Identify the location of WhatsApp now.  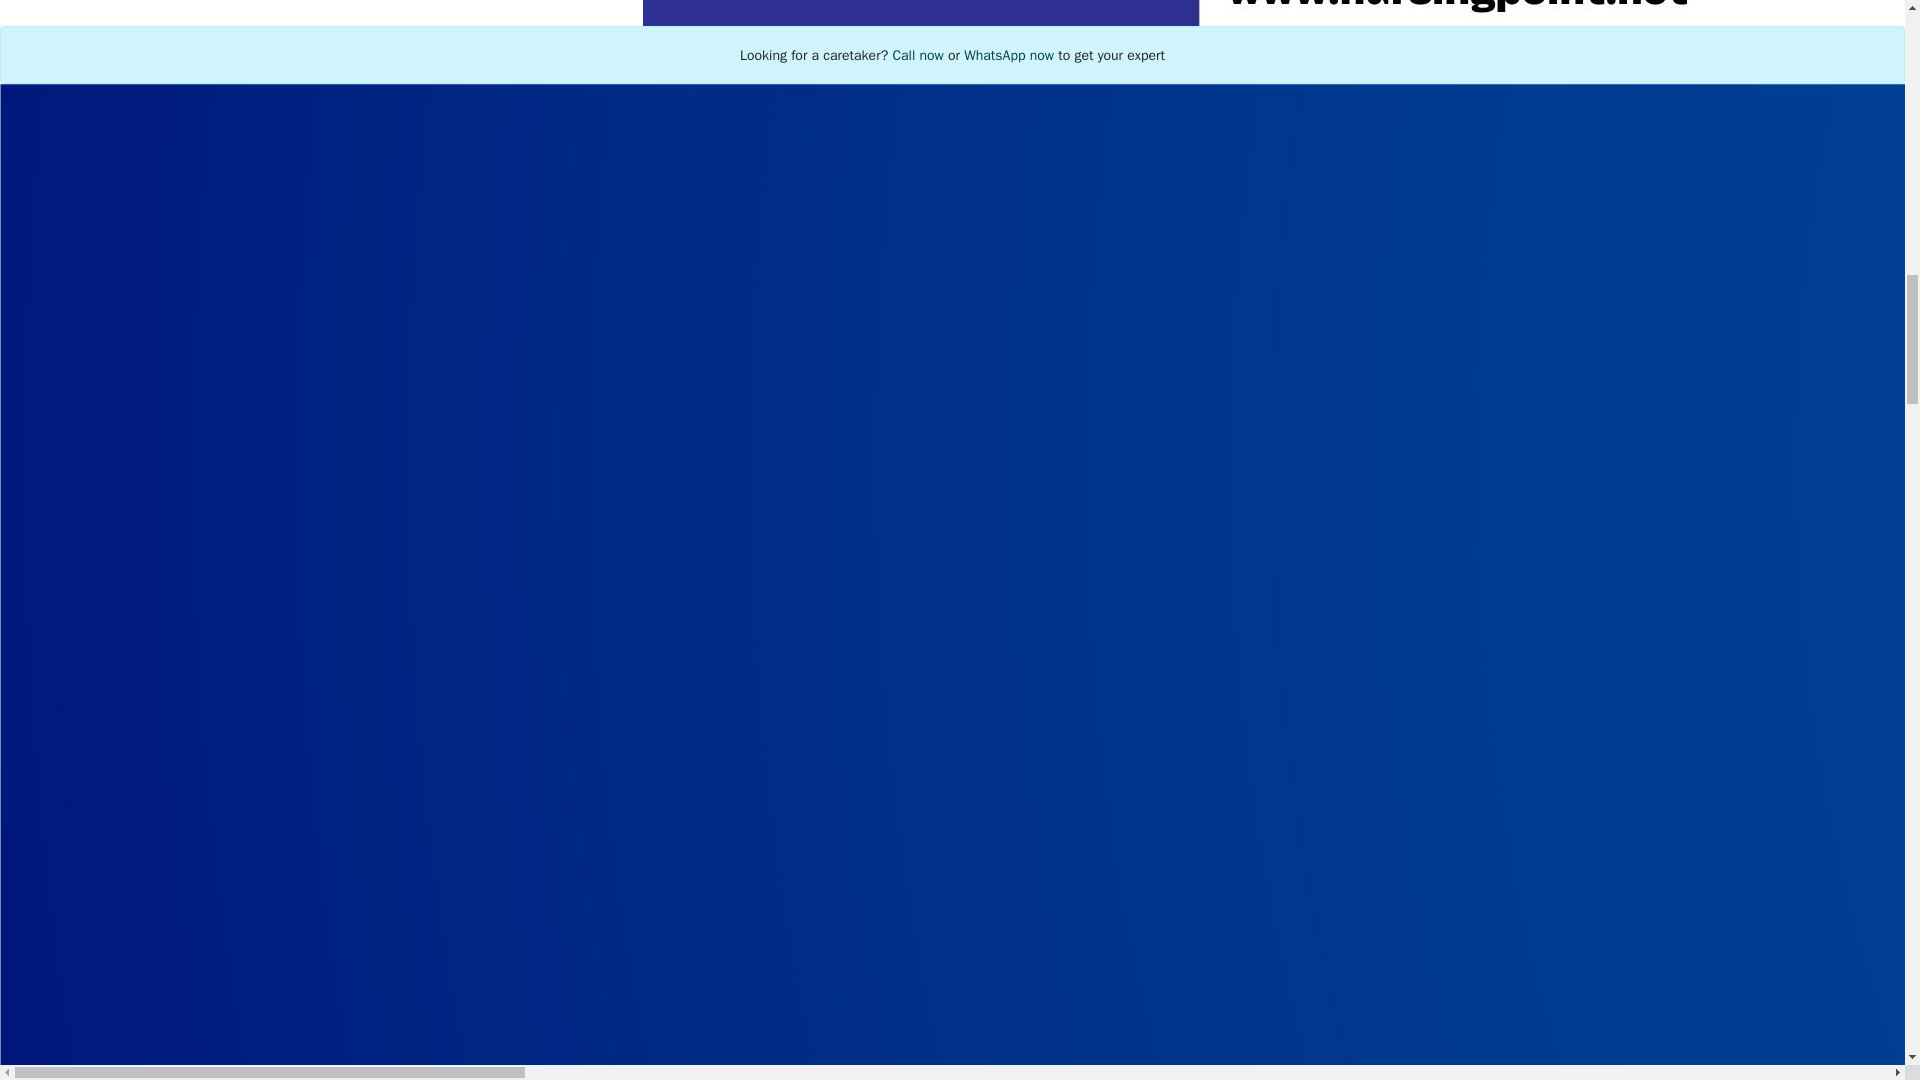
(1008, 55).